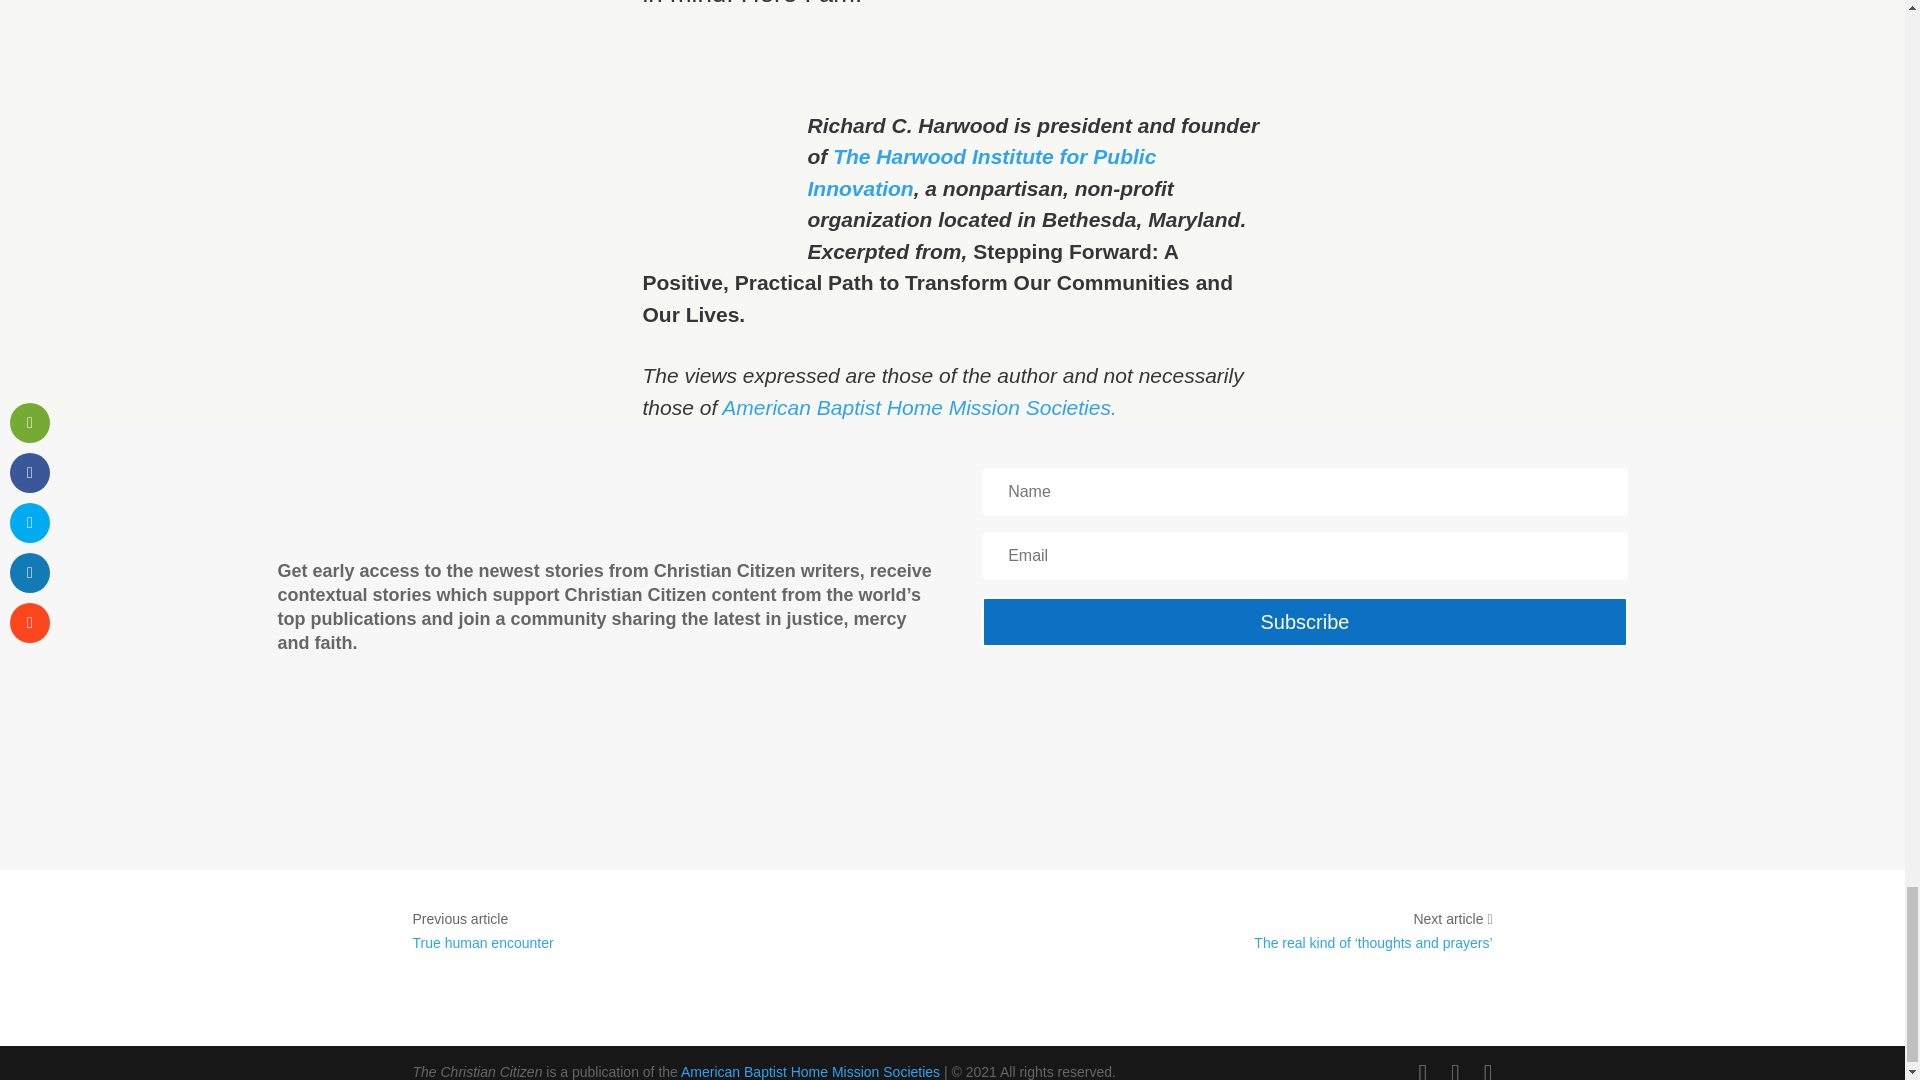  Describe the element at coordinates (982, 172) in the screenshot. I see `The Harwood Institute for Public Innovation` at that location.